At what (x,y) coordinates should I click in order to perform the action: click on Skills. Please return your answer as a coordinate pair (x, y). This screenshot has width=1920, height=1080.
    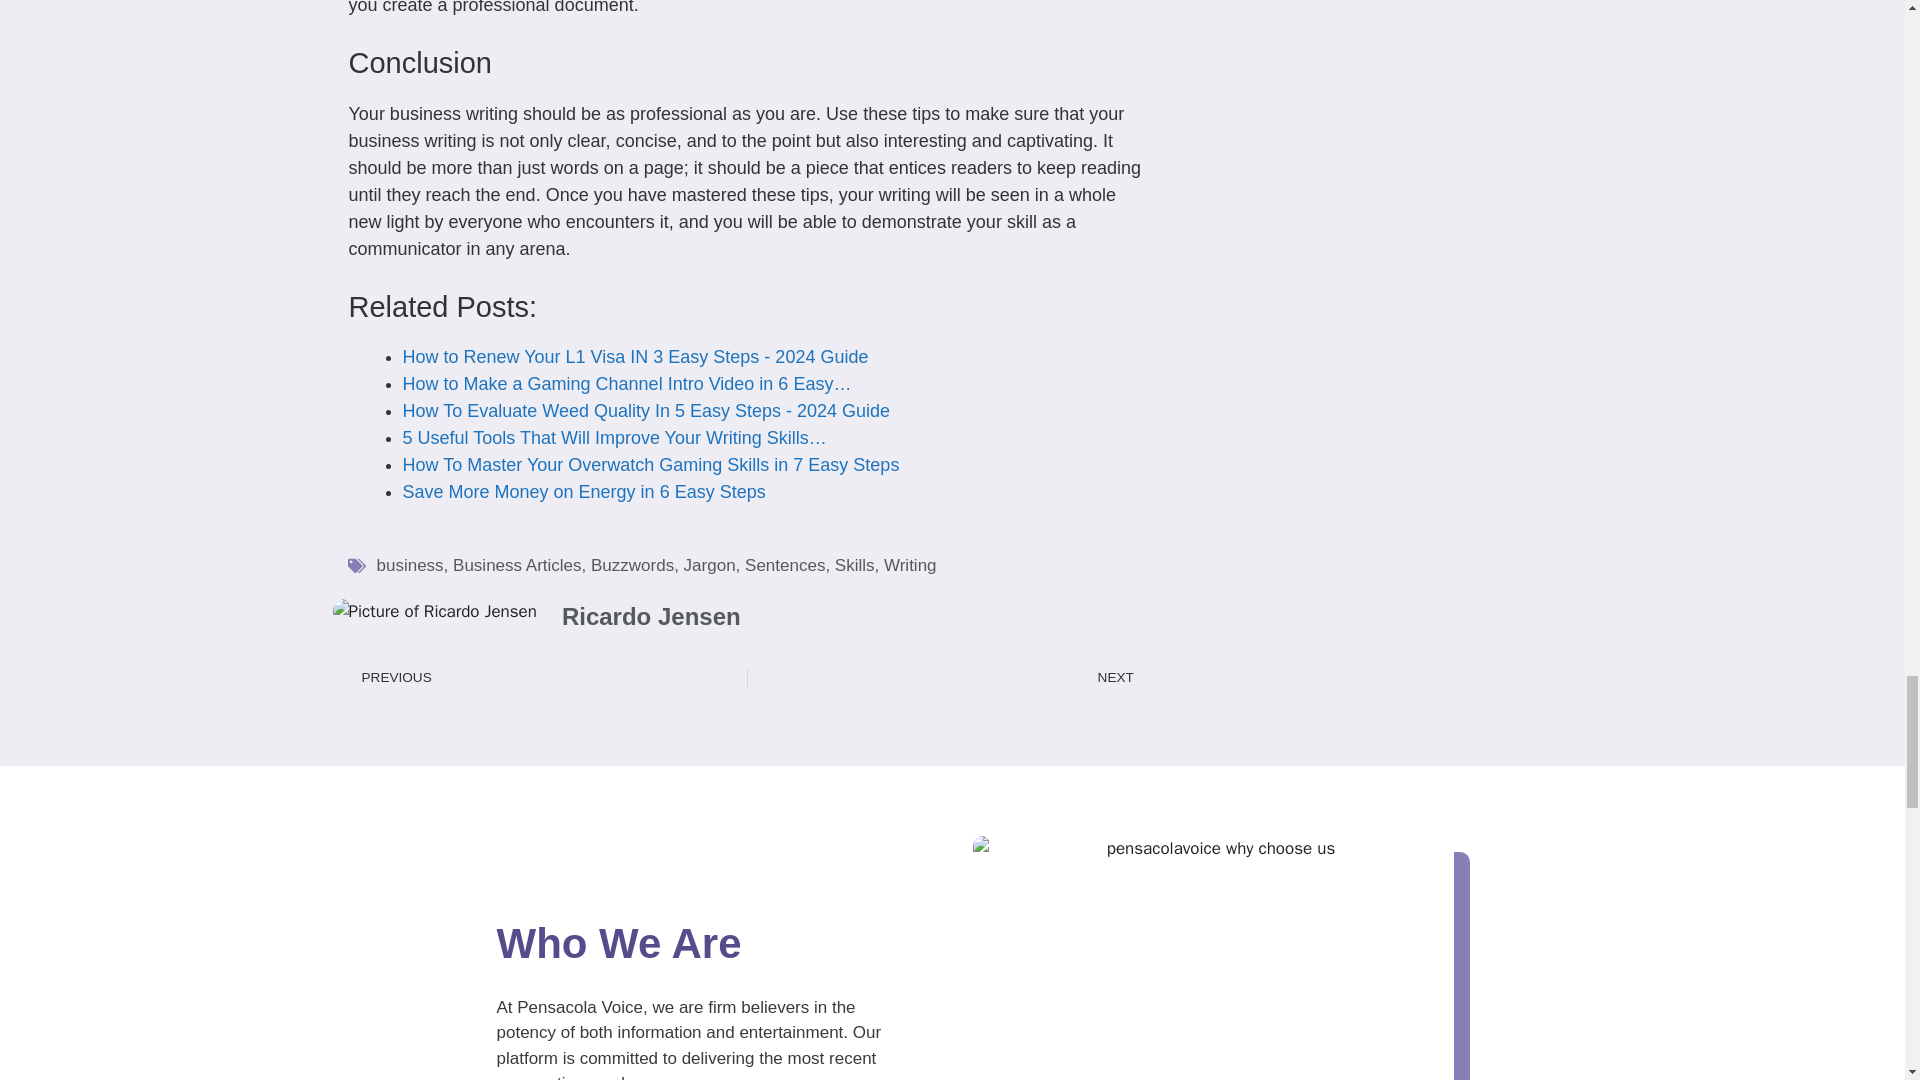
    Looking at the image, I should click on (855, 565).